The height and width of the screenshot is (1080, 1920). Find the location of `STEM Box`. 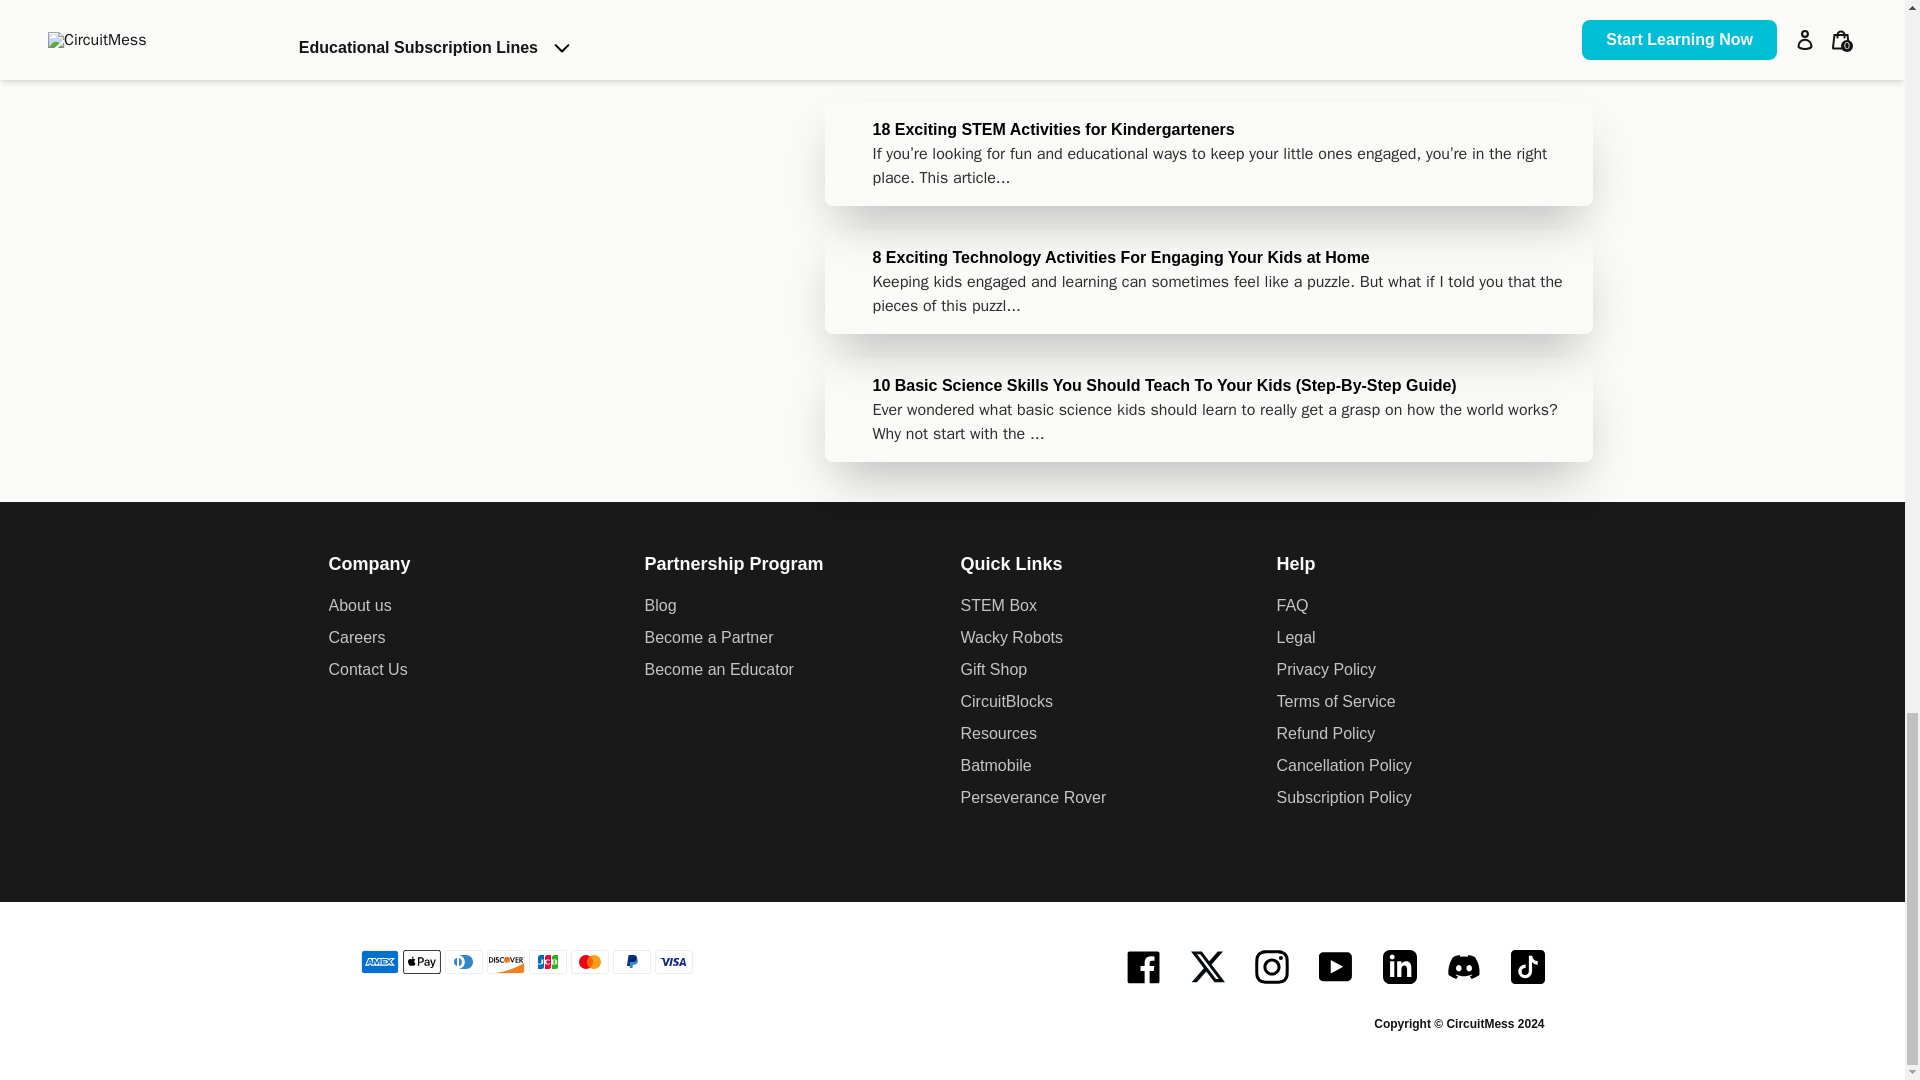

STEM Box is located at coordinates (1110, 606).